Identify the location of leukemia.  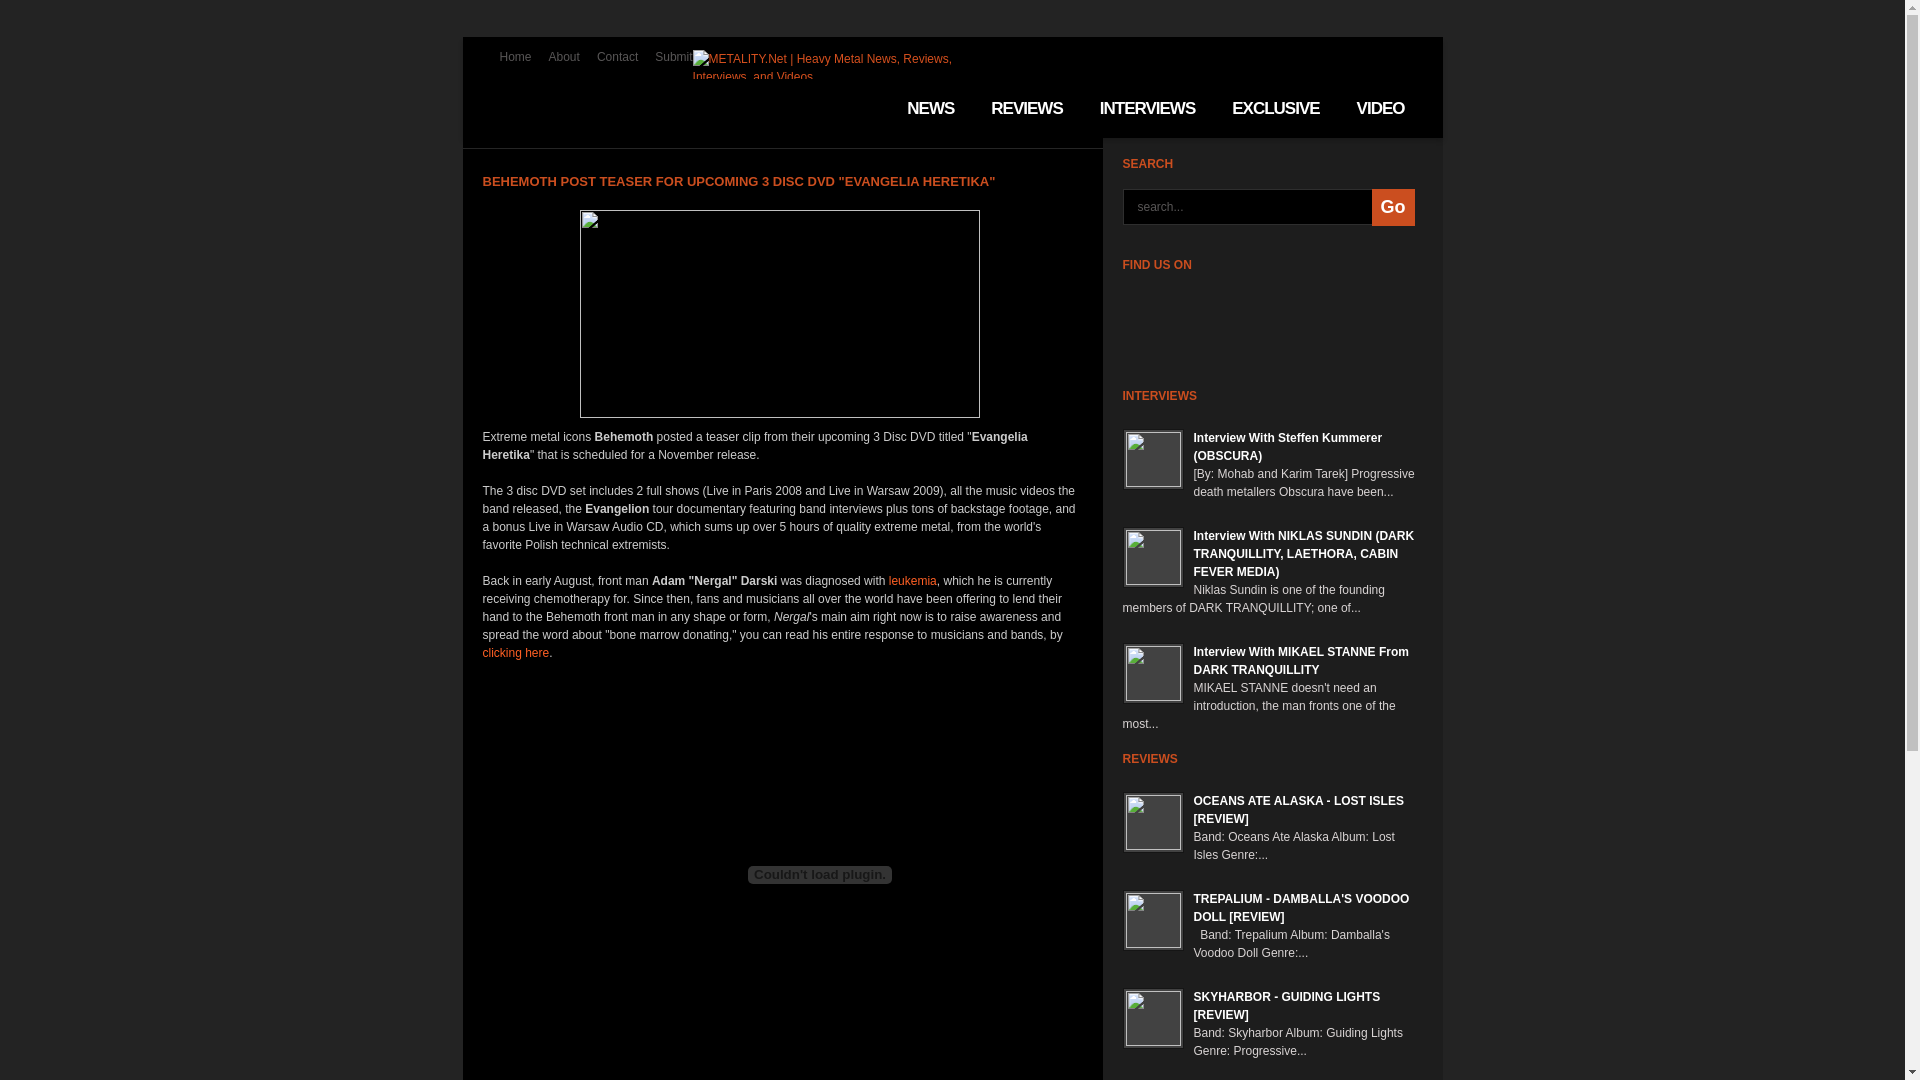
(913, 581).